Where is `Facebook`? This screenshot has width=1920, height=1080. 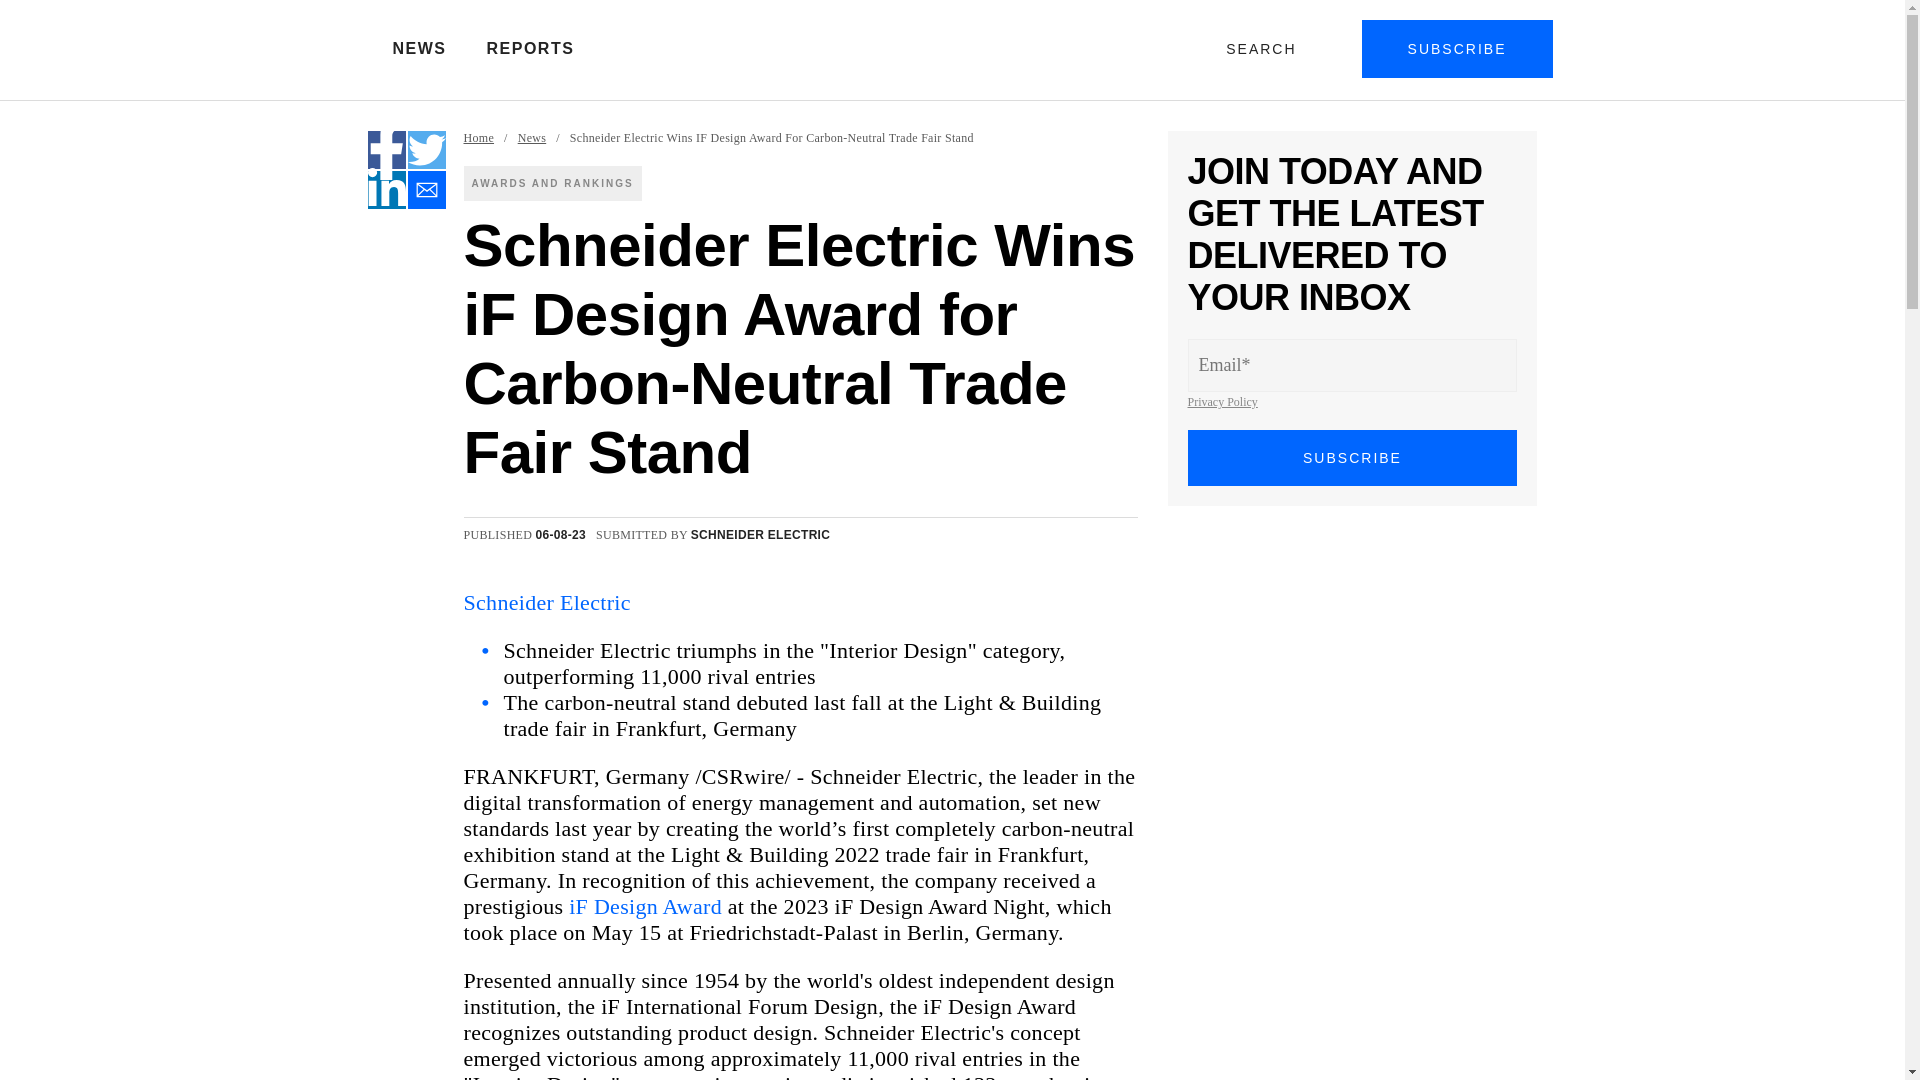
Facebook is located at coordinates (386, 149).